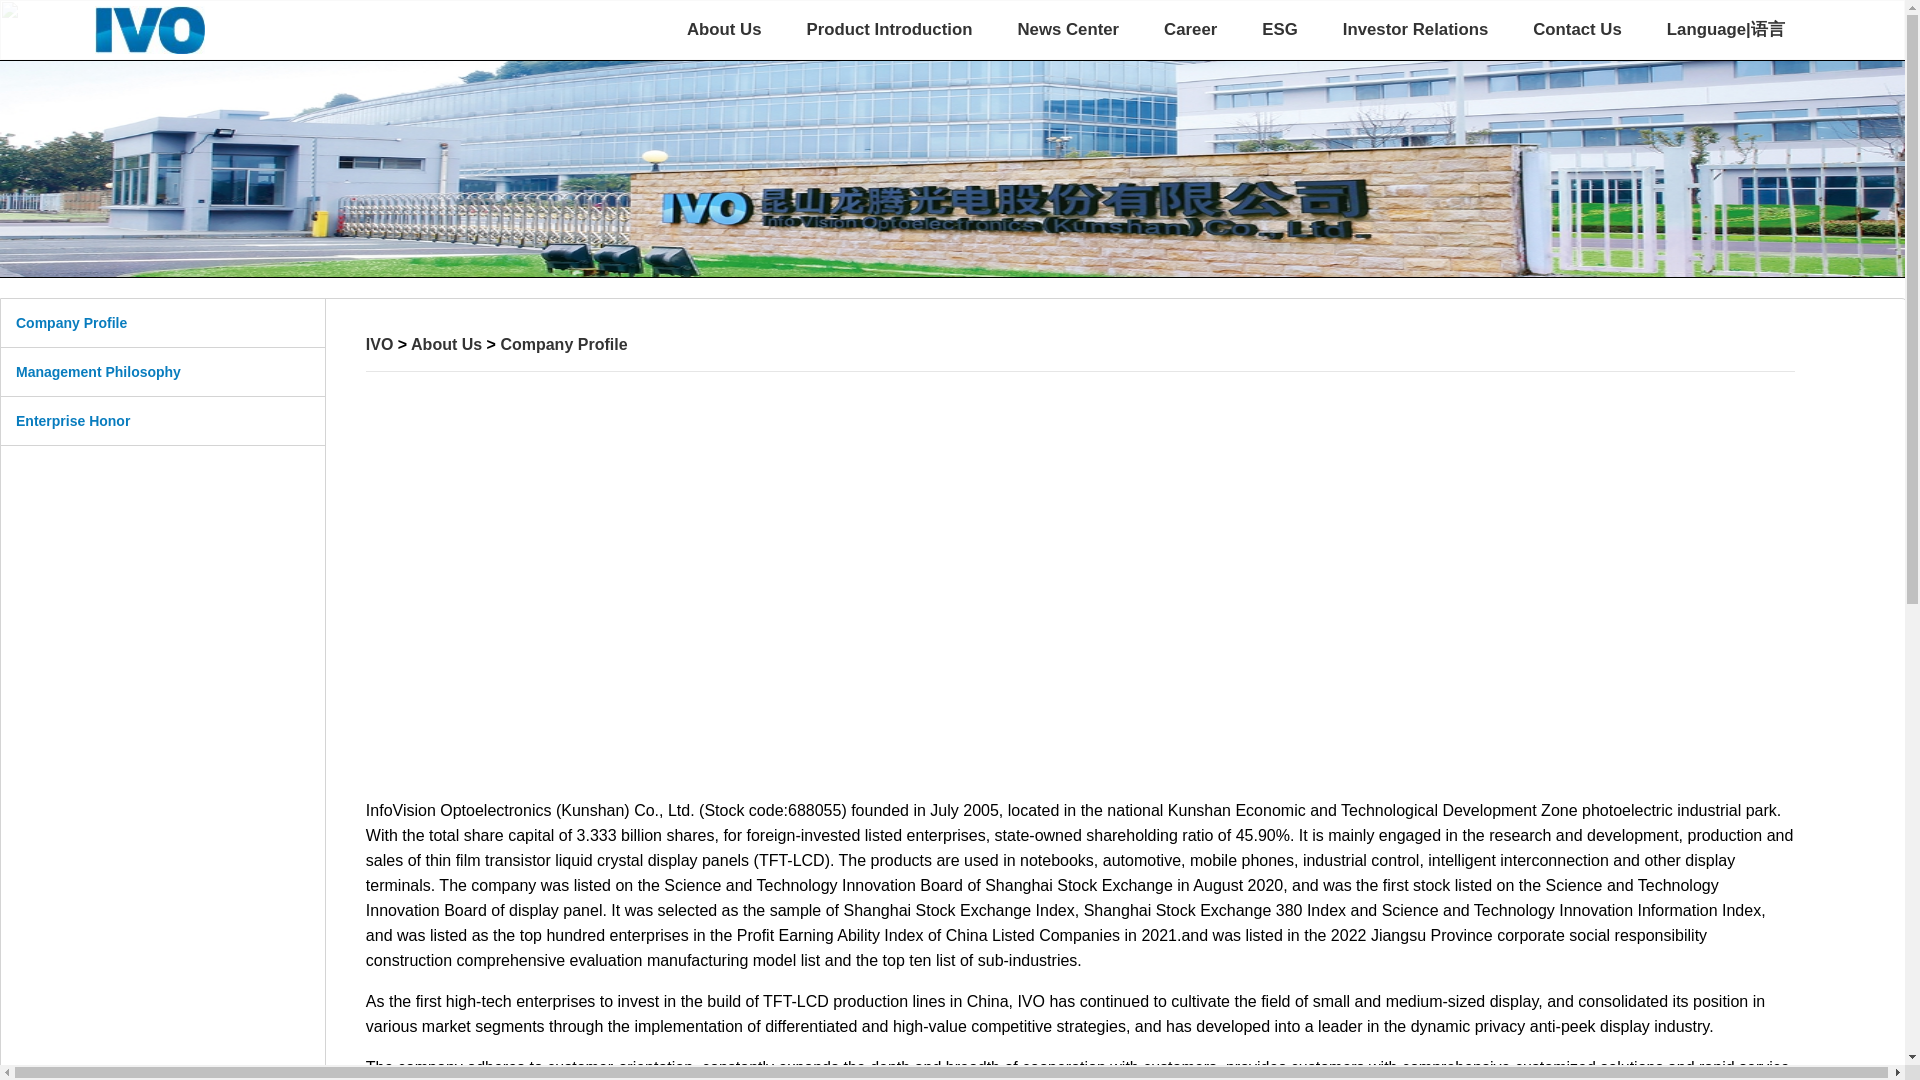 This screenshot has width=1920, height=1080. Describe the element at coordinates (1415, 30) in the screenshot. I see `Investor Relations` at that location.